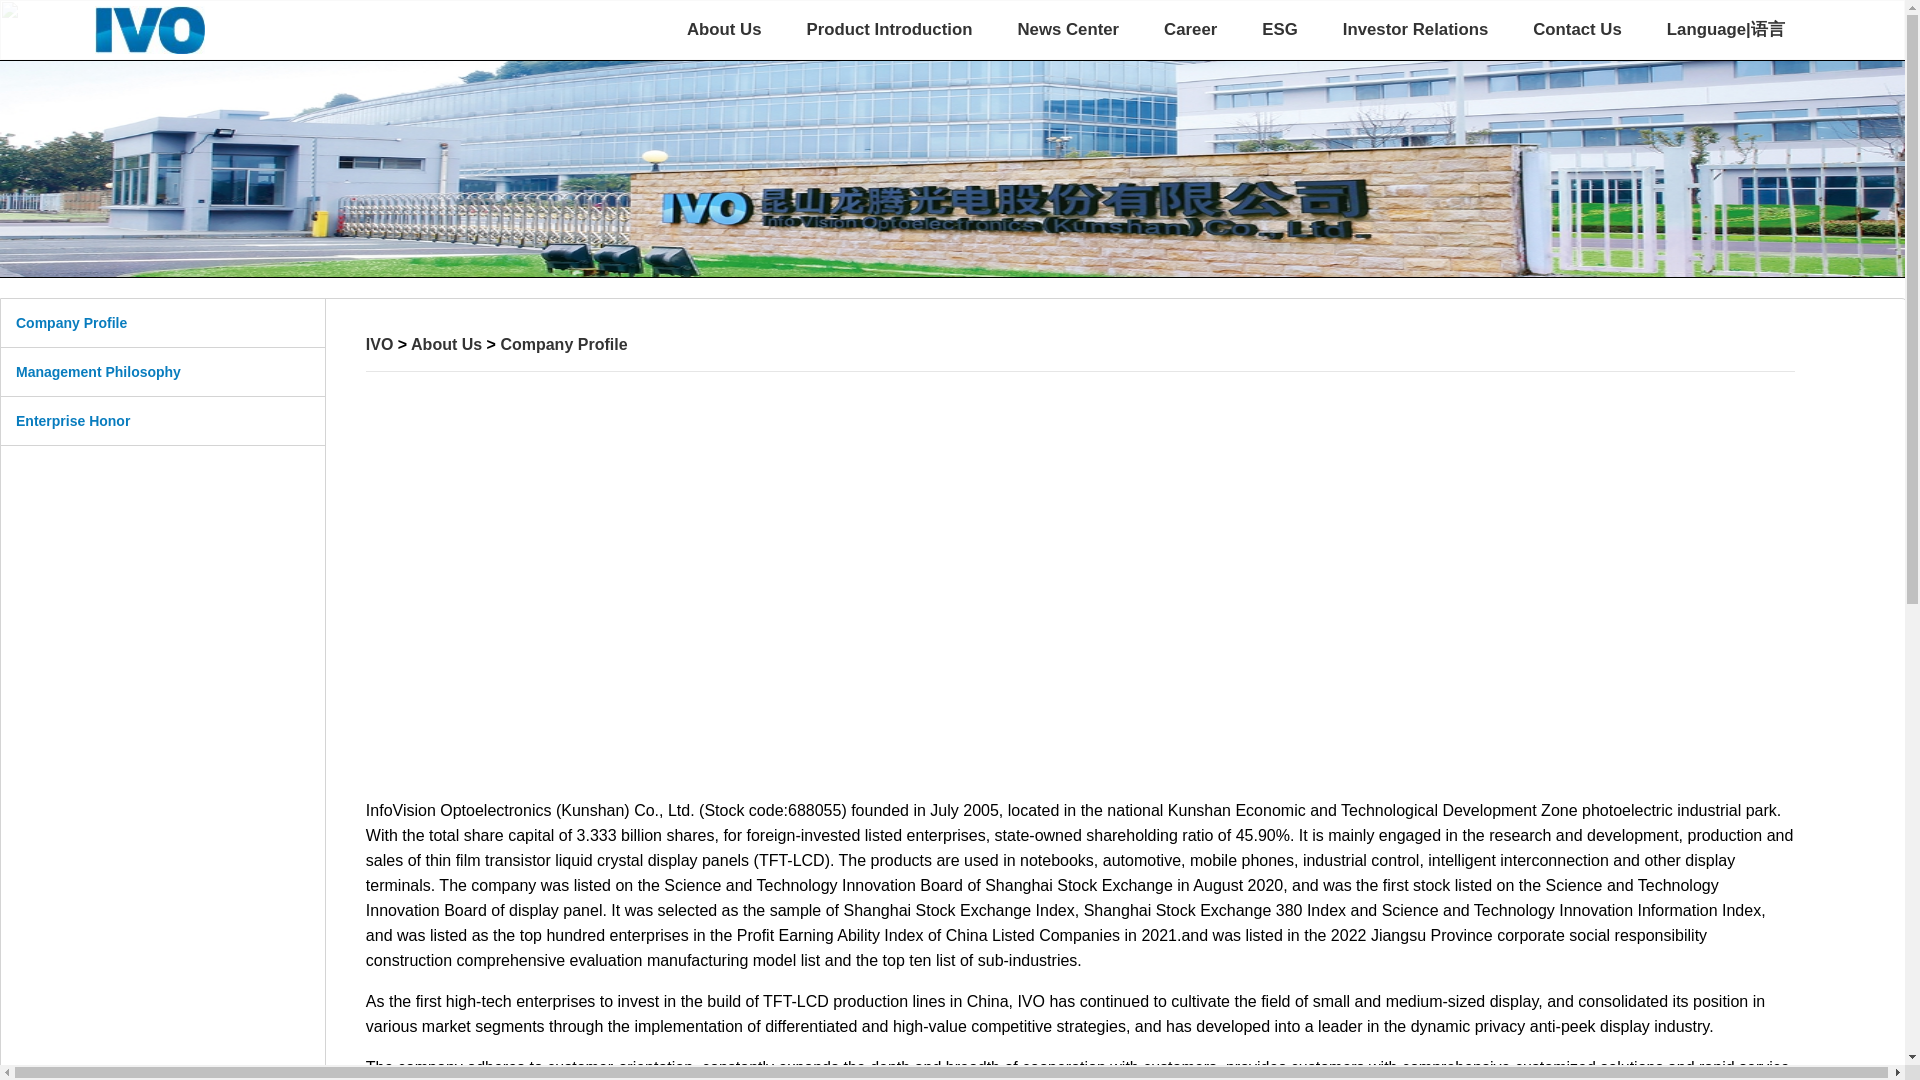 This screenshot has width=1920, height=1080. Describe the element at coordinates (1415, 30) in the screenshot. I see `Investor Relations` at that location.